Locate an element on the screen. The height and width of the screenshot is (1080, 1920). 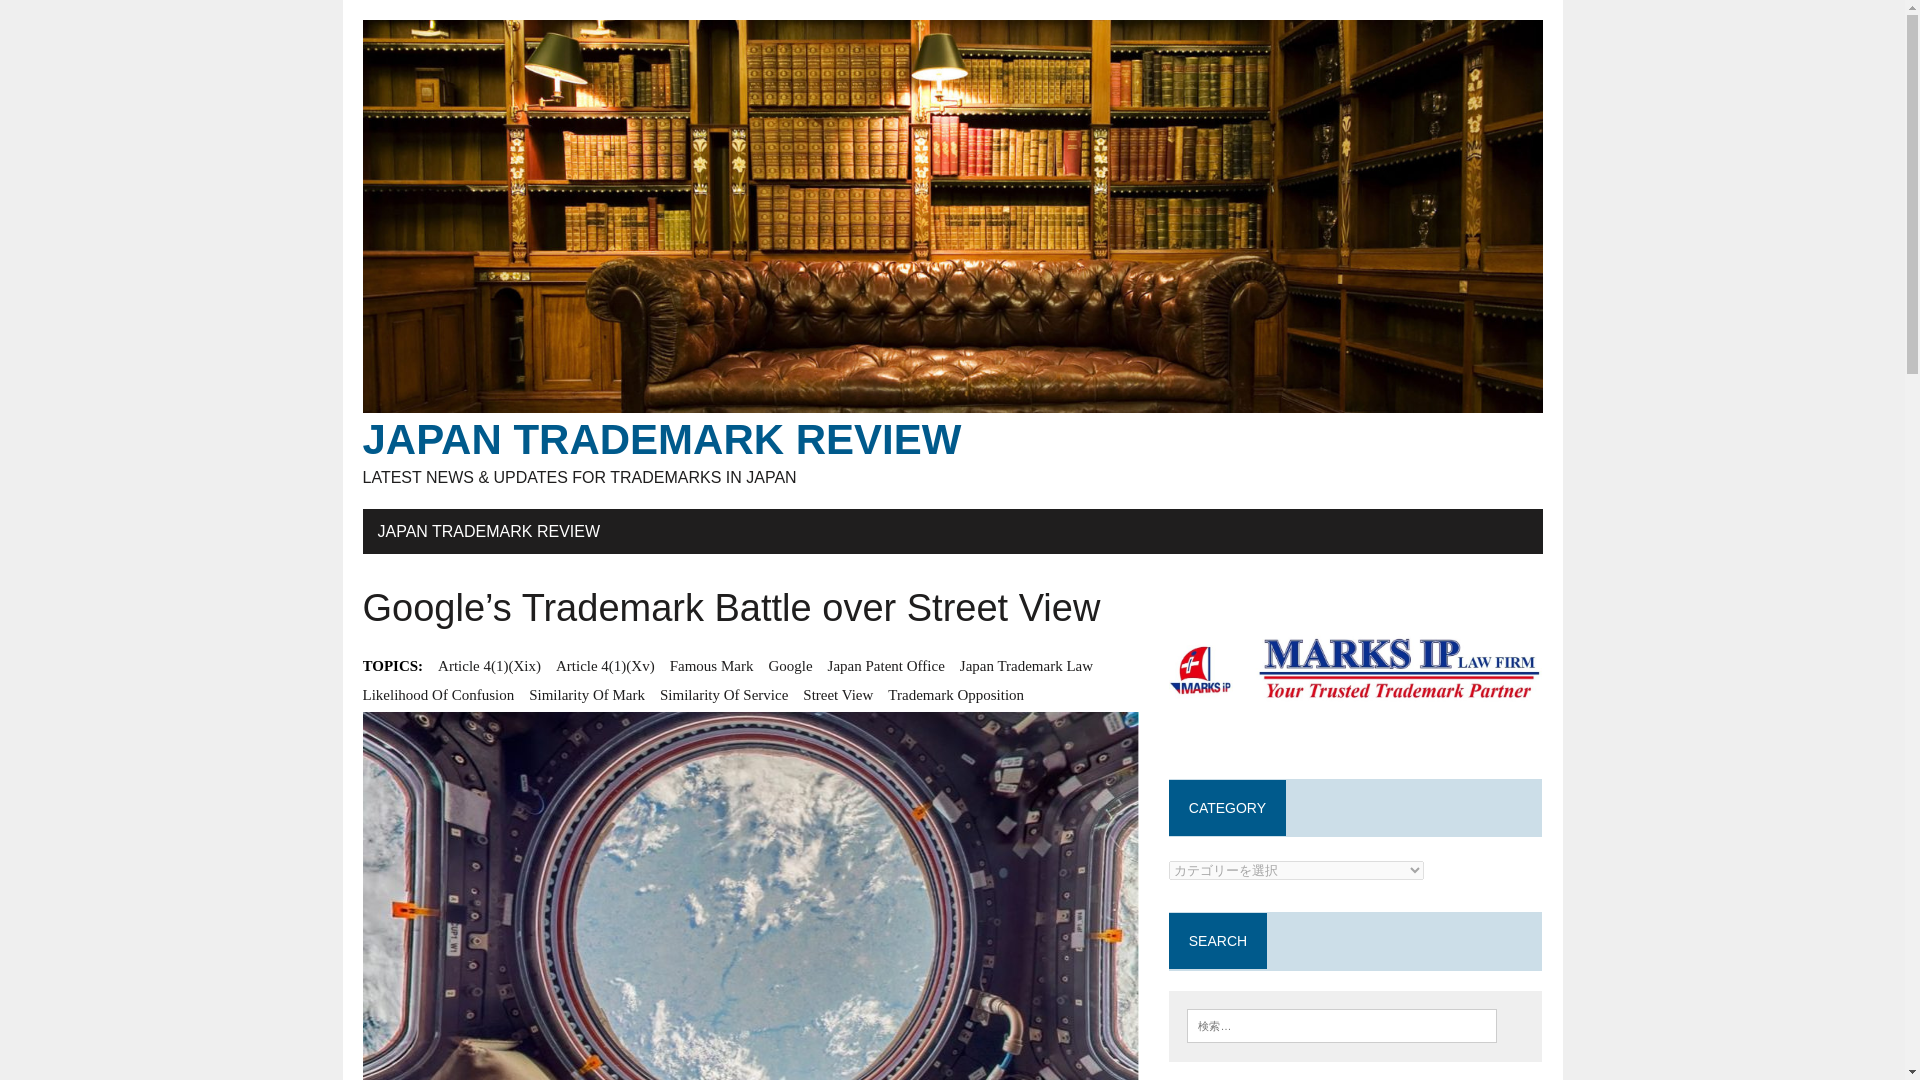
JAPAN TRADEMARK REVIEW is located at coordinates (488, 532).